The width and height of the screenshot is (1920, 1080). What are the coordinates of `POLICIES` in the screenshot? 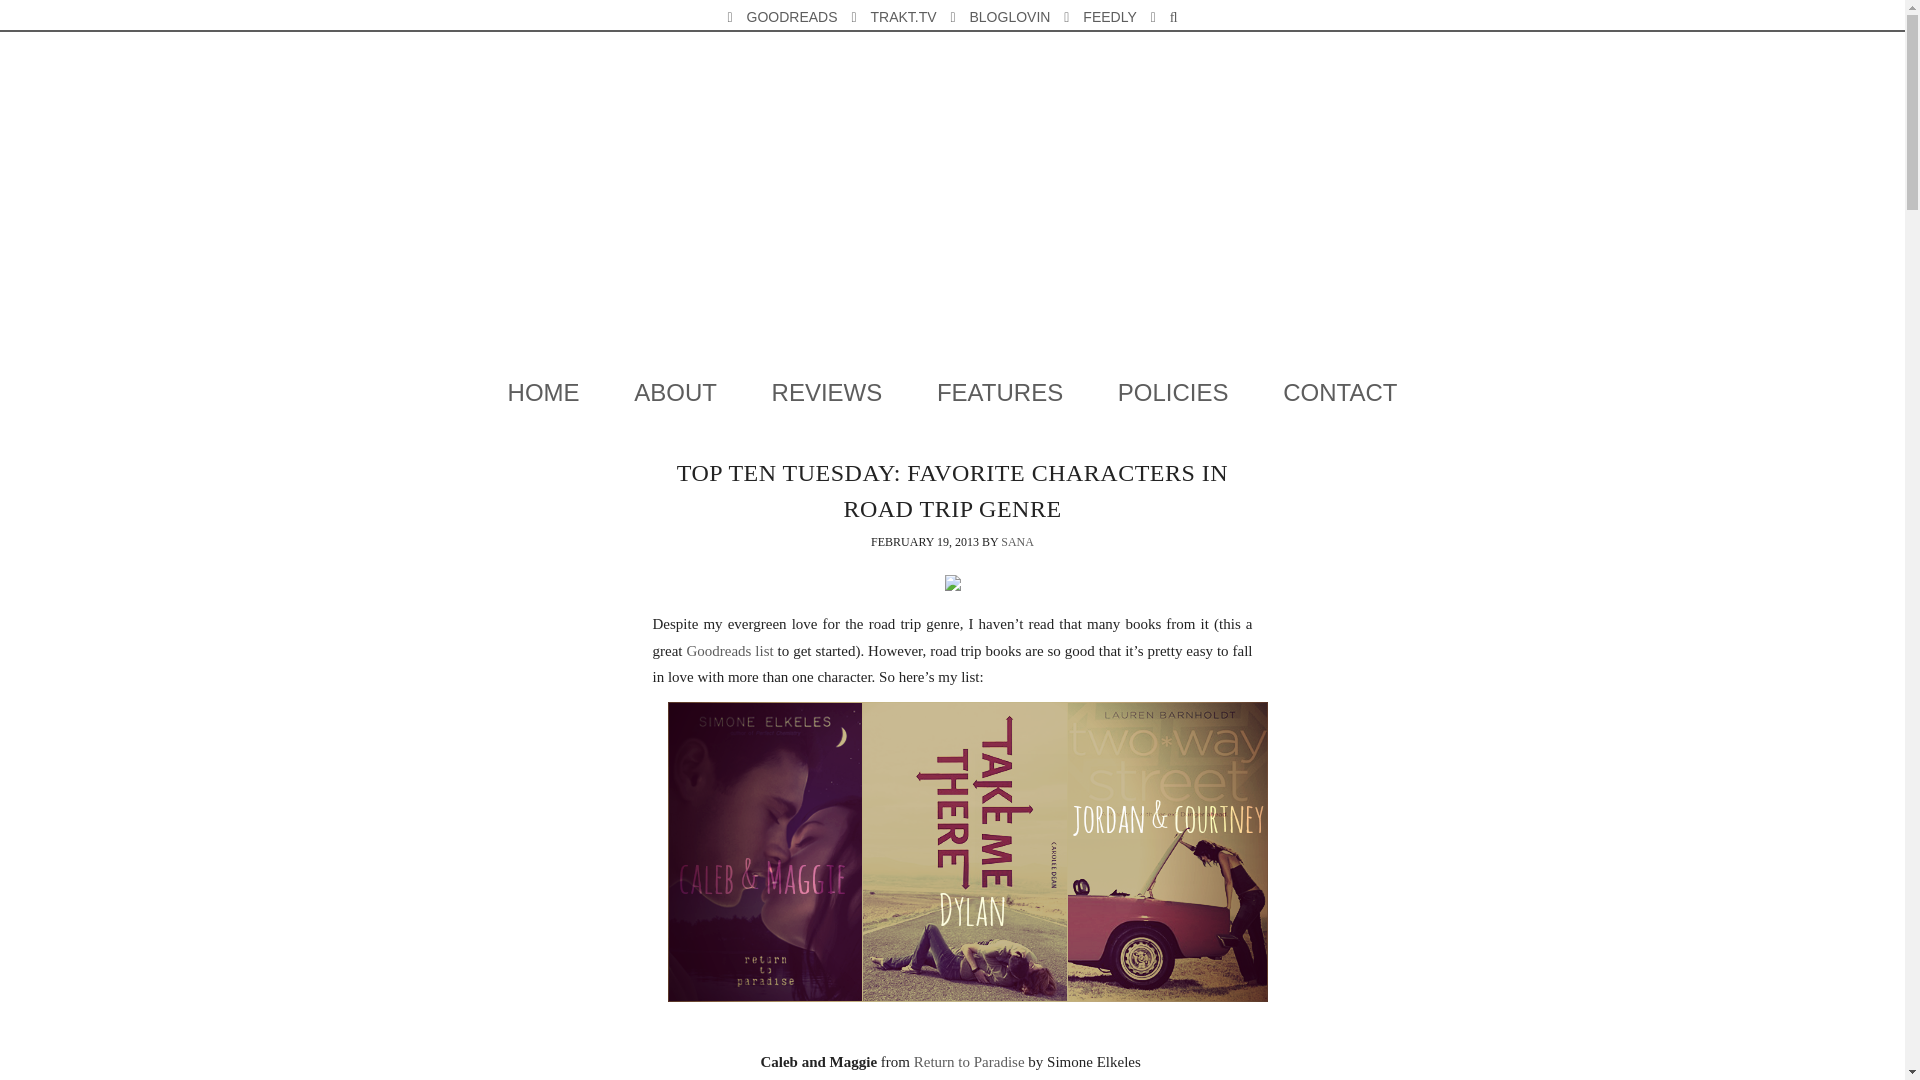 It's located at (1174, 393).